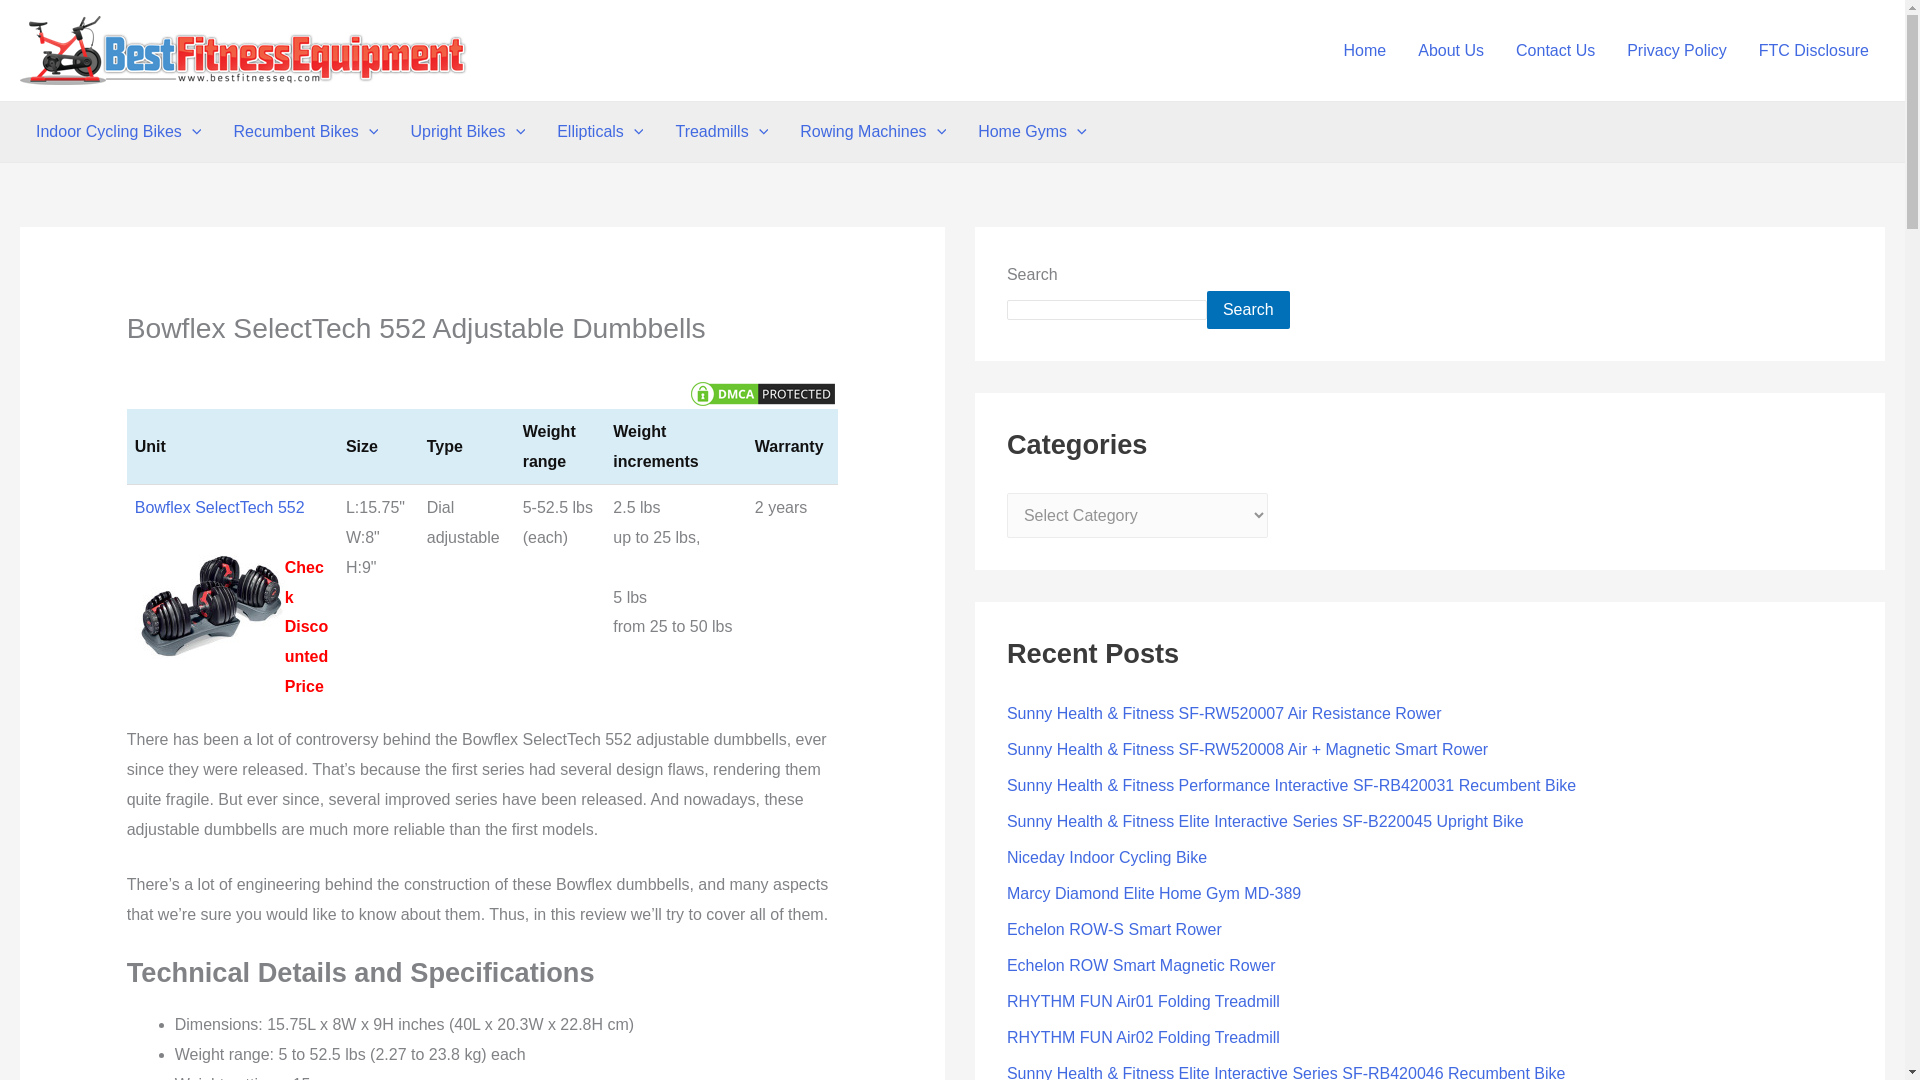  I want to click on Recumbent Bikes, so click(304, 132).